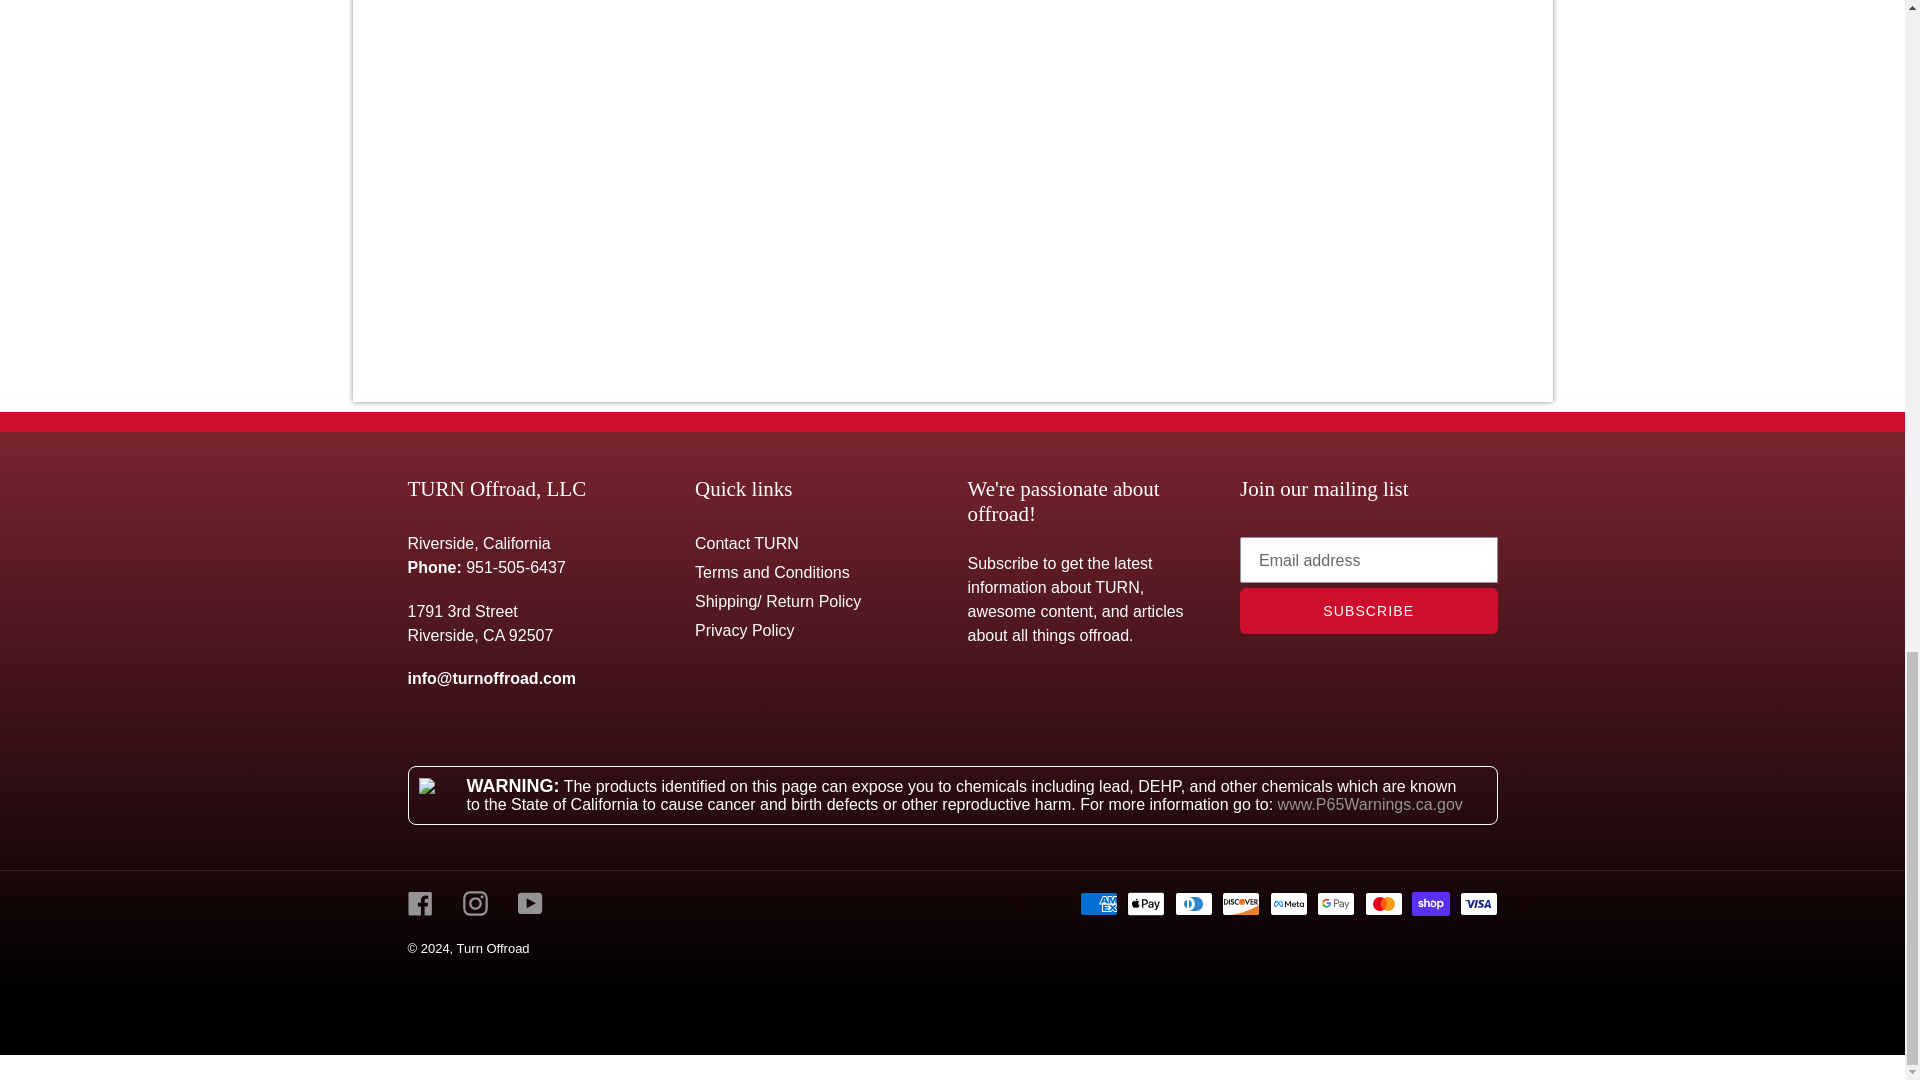  What do you see at coordinates (1288, 904) in the screenshot?
I see `Meta Pay` at bounding box center [1288, 904].